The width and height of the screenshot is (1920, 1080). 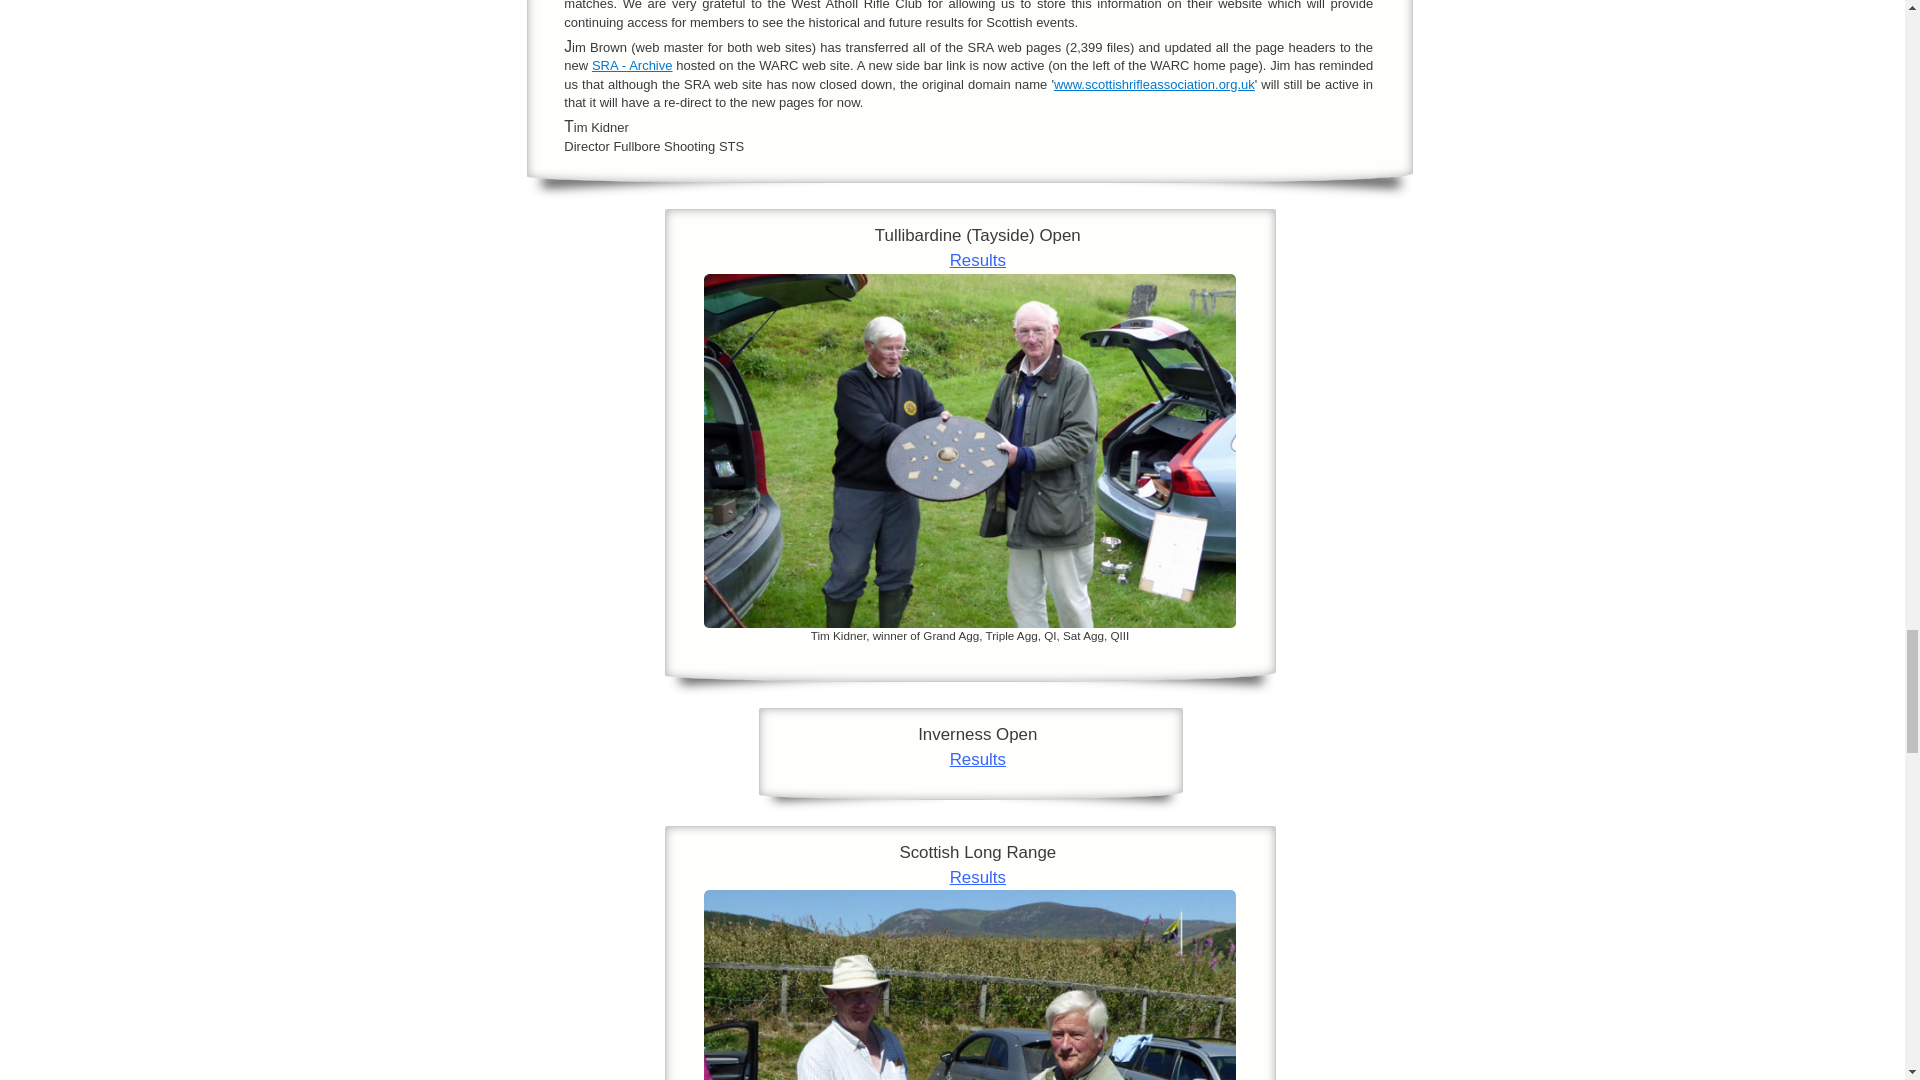 I want to click on Results, so click(x=978, y=877).